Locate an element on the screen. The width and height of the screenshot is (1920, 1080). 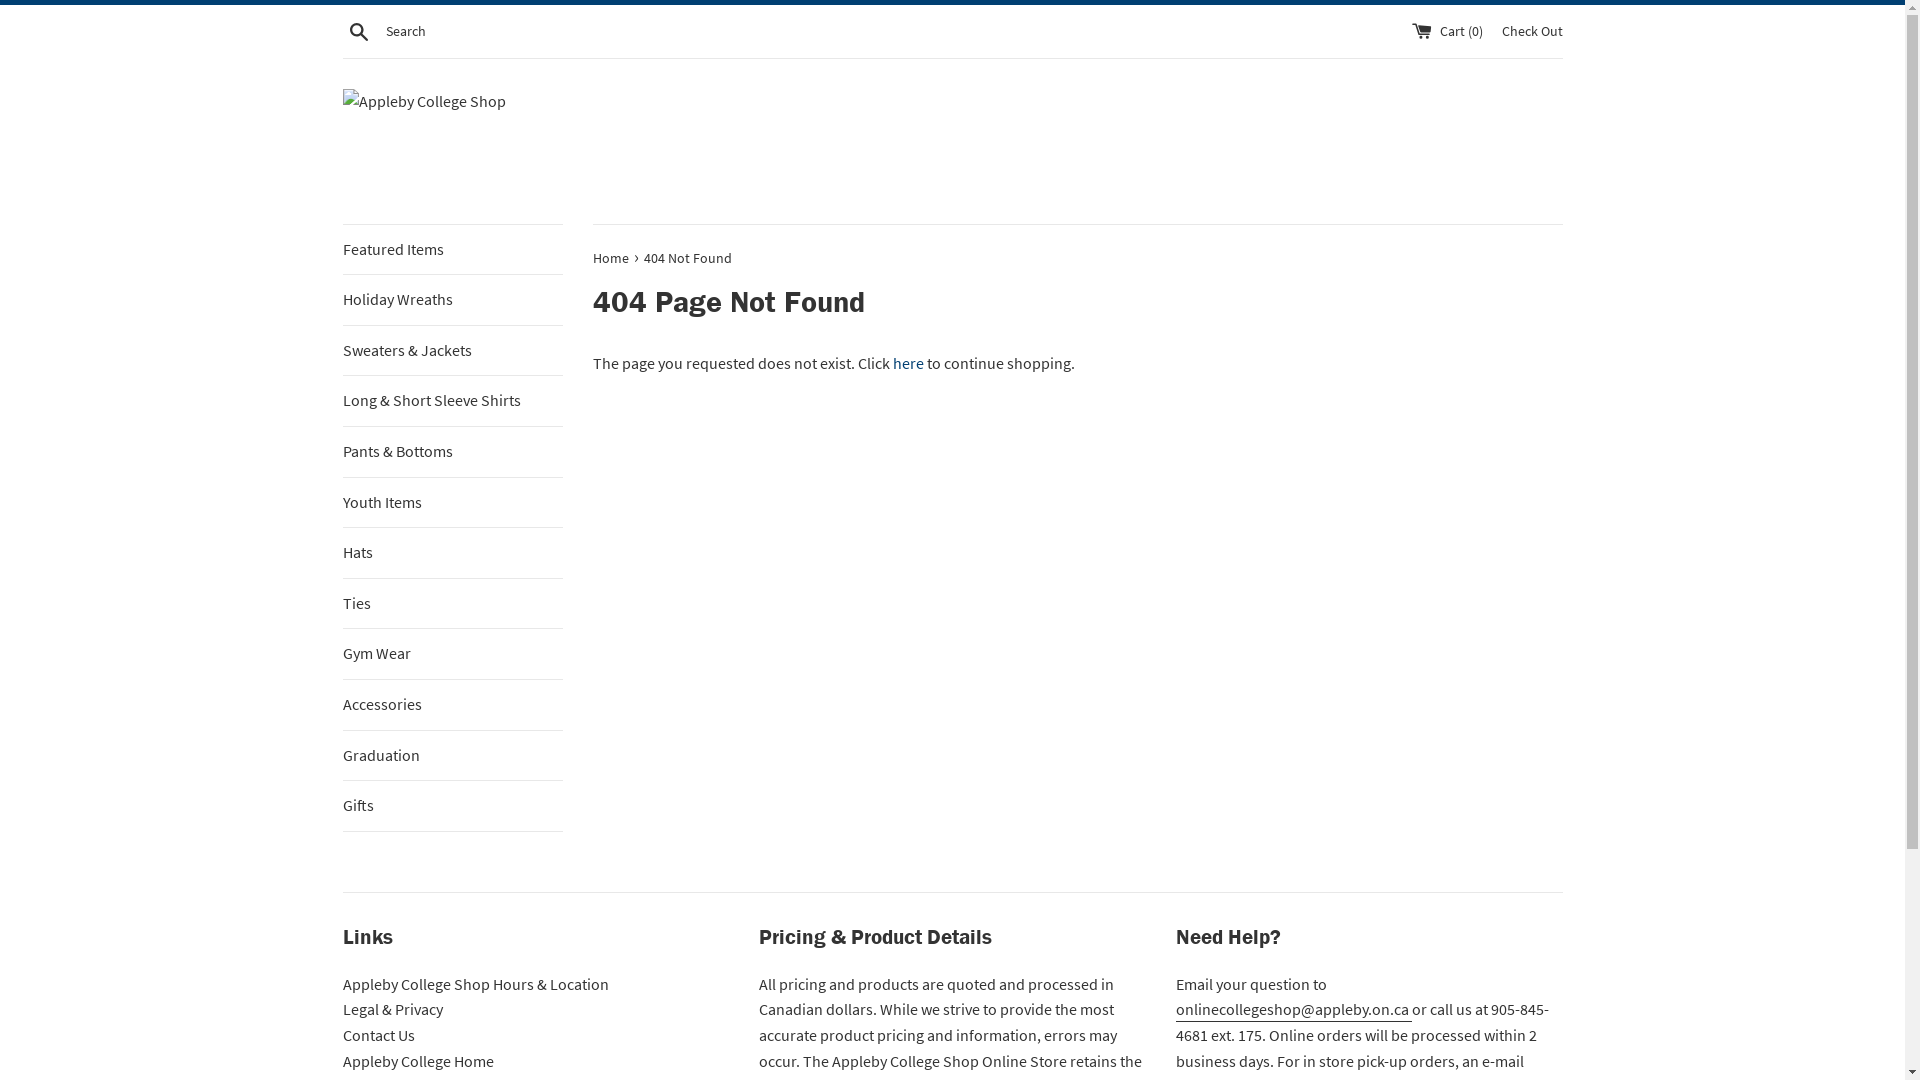
Legal & Privacy is located at coordinates (392, 1009).